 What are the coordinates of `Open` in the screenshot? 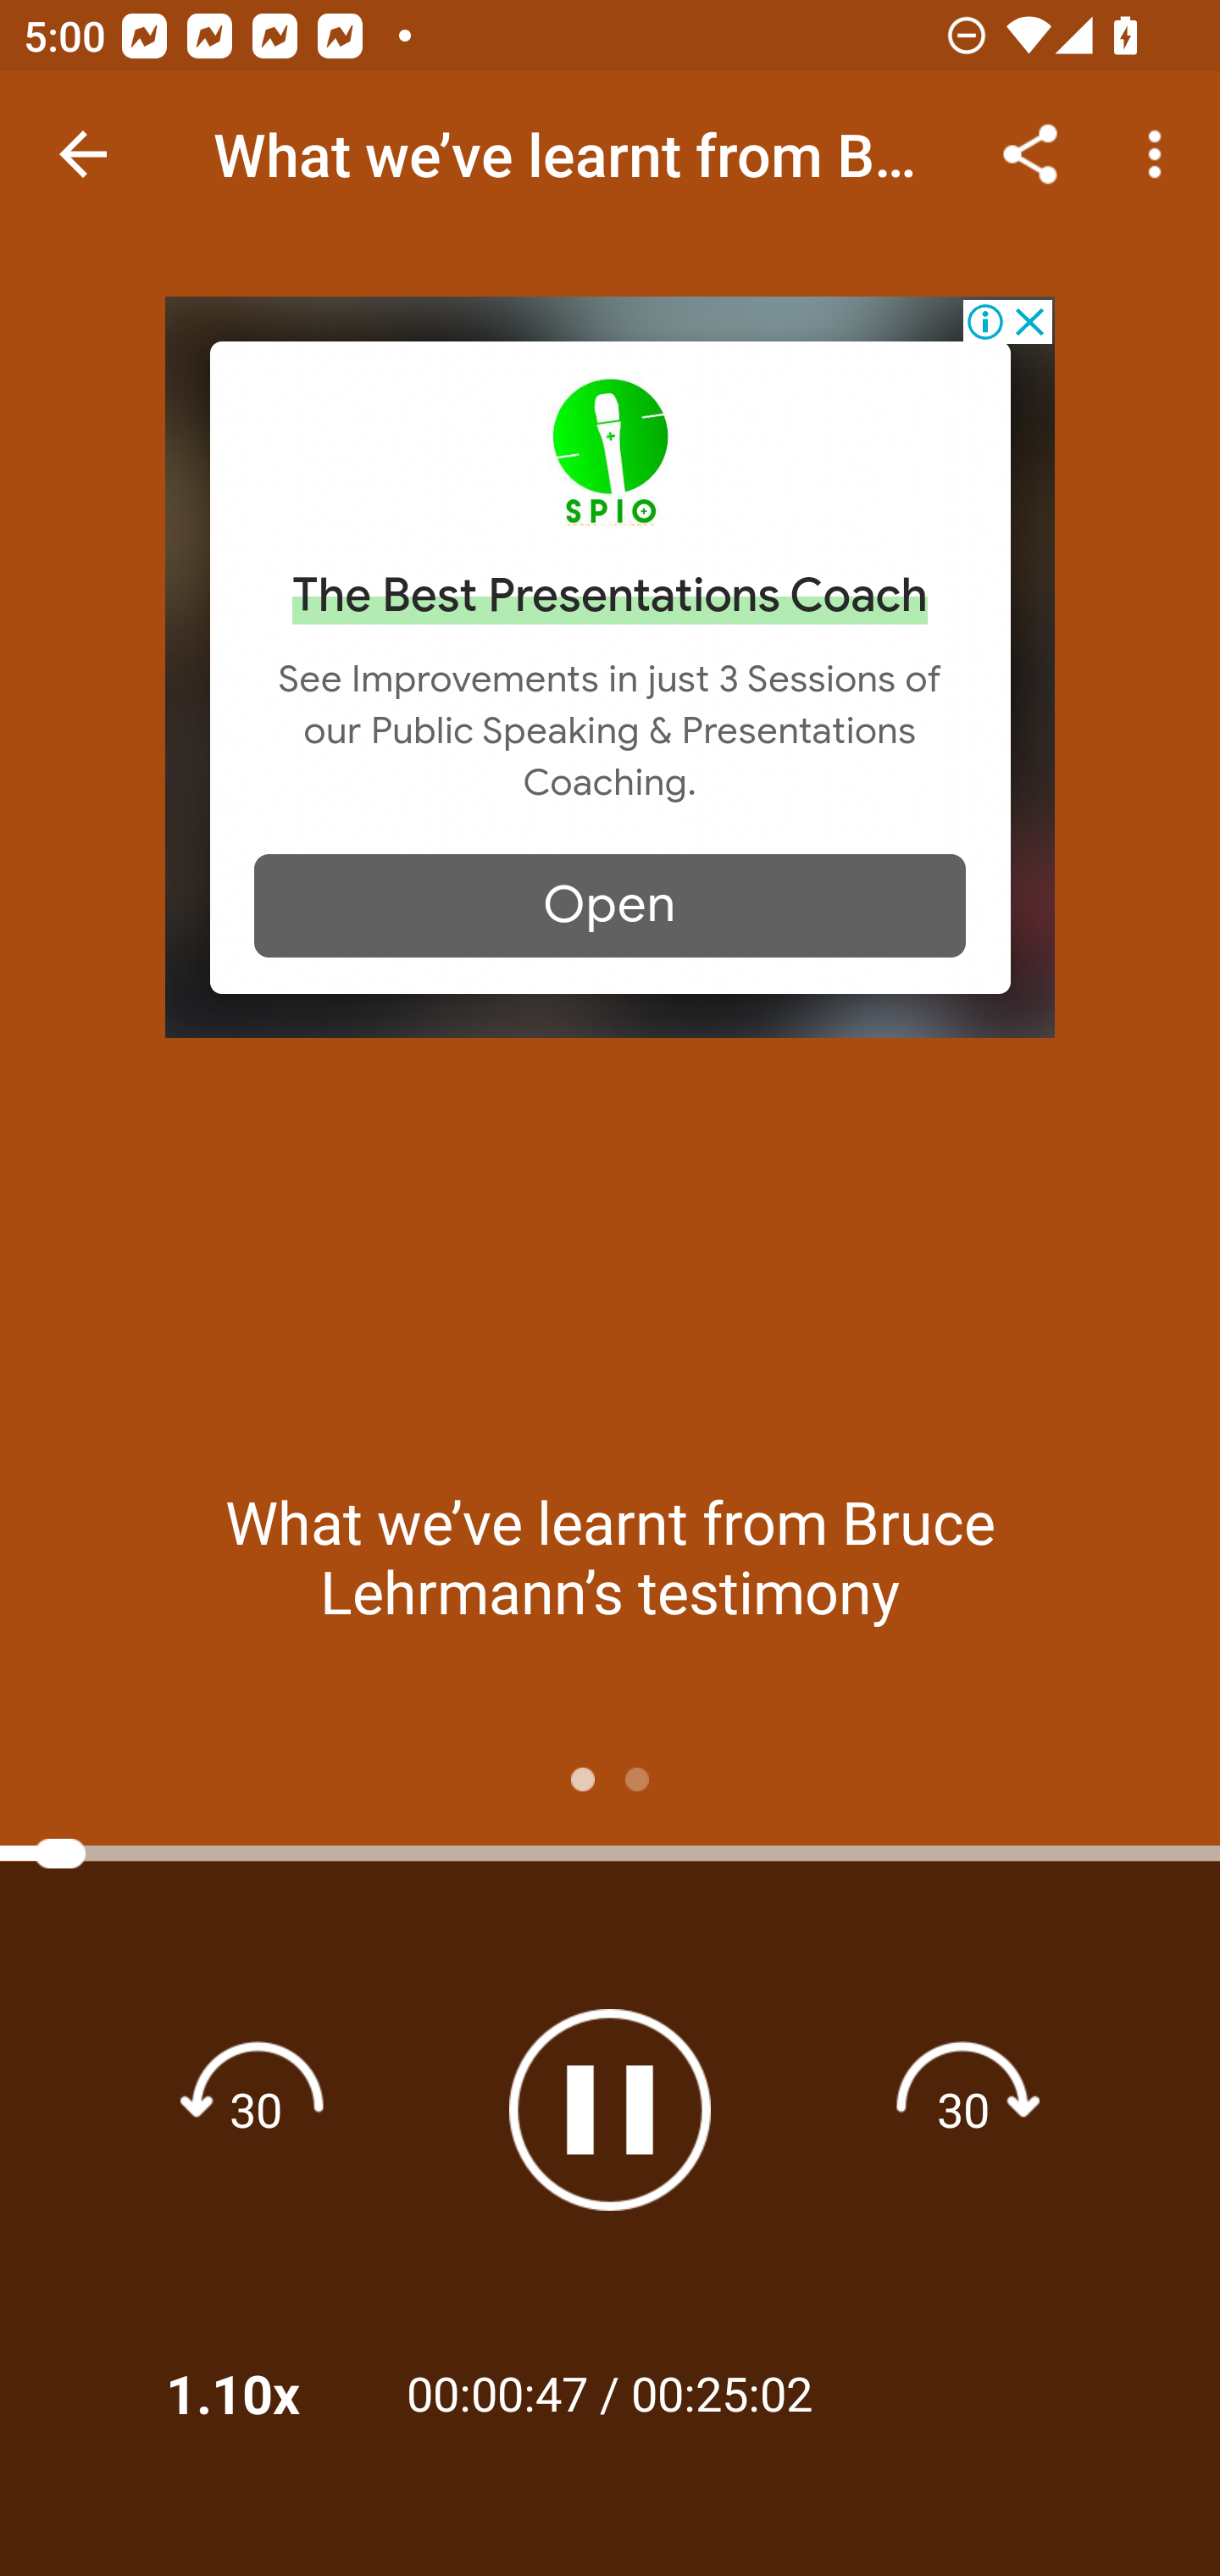 It's located at (610, 905).